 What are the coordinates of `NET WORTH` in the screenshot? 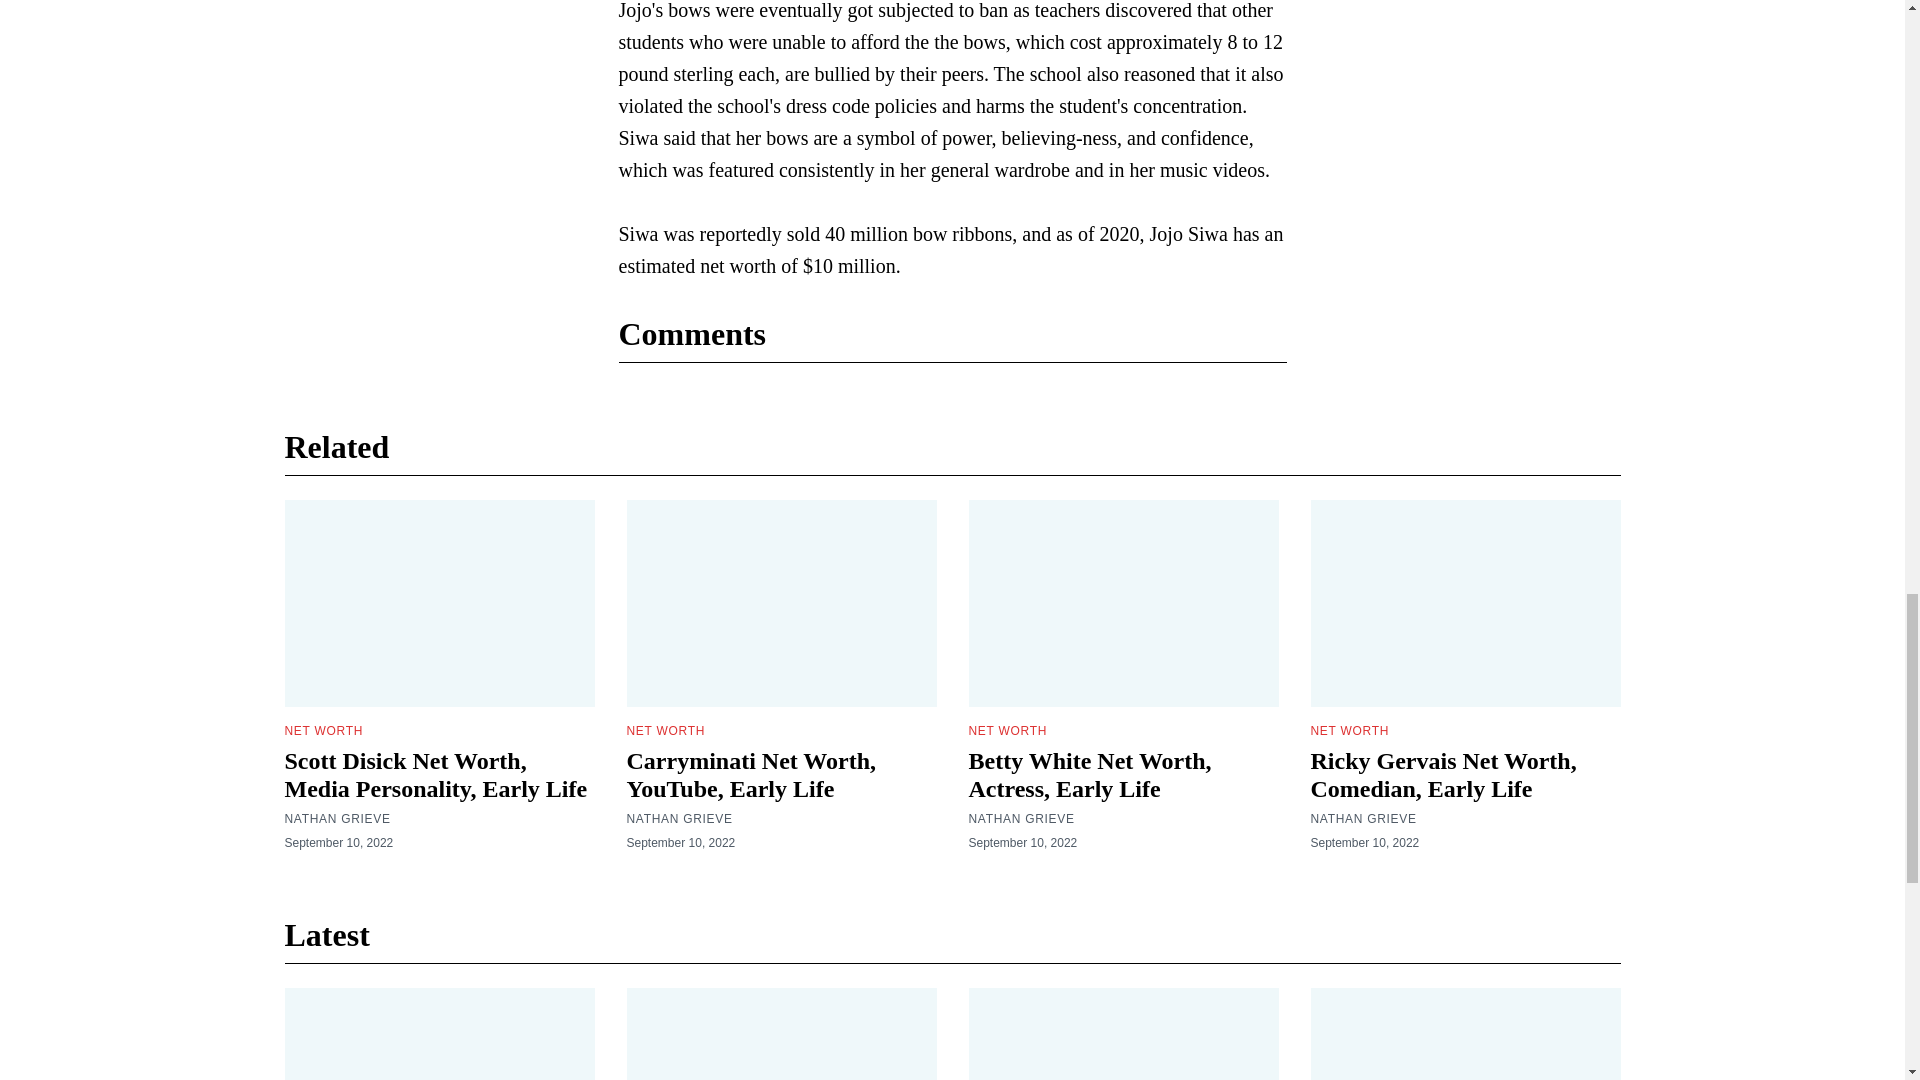 It's located at (1006, 730).